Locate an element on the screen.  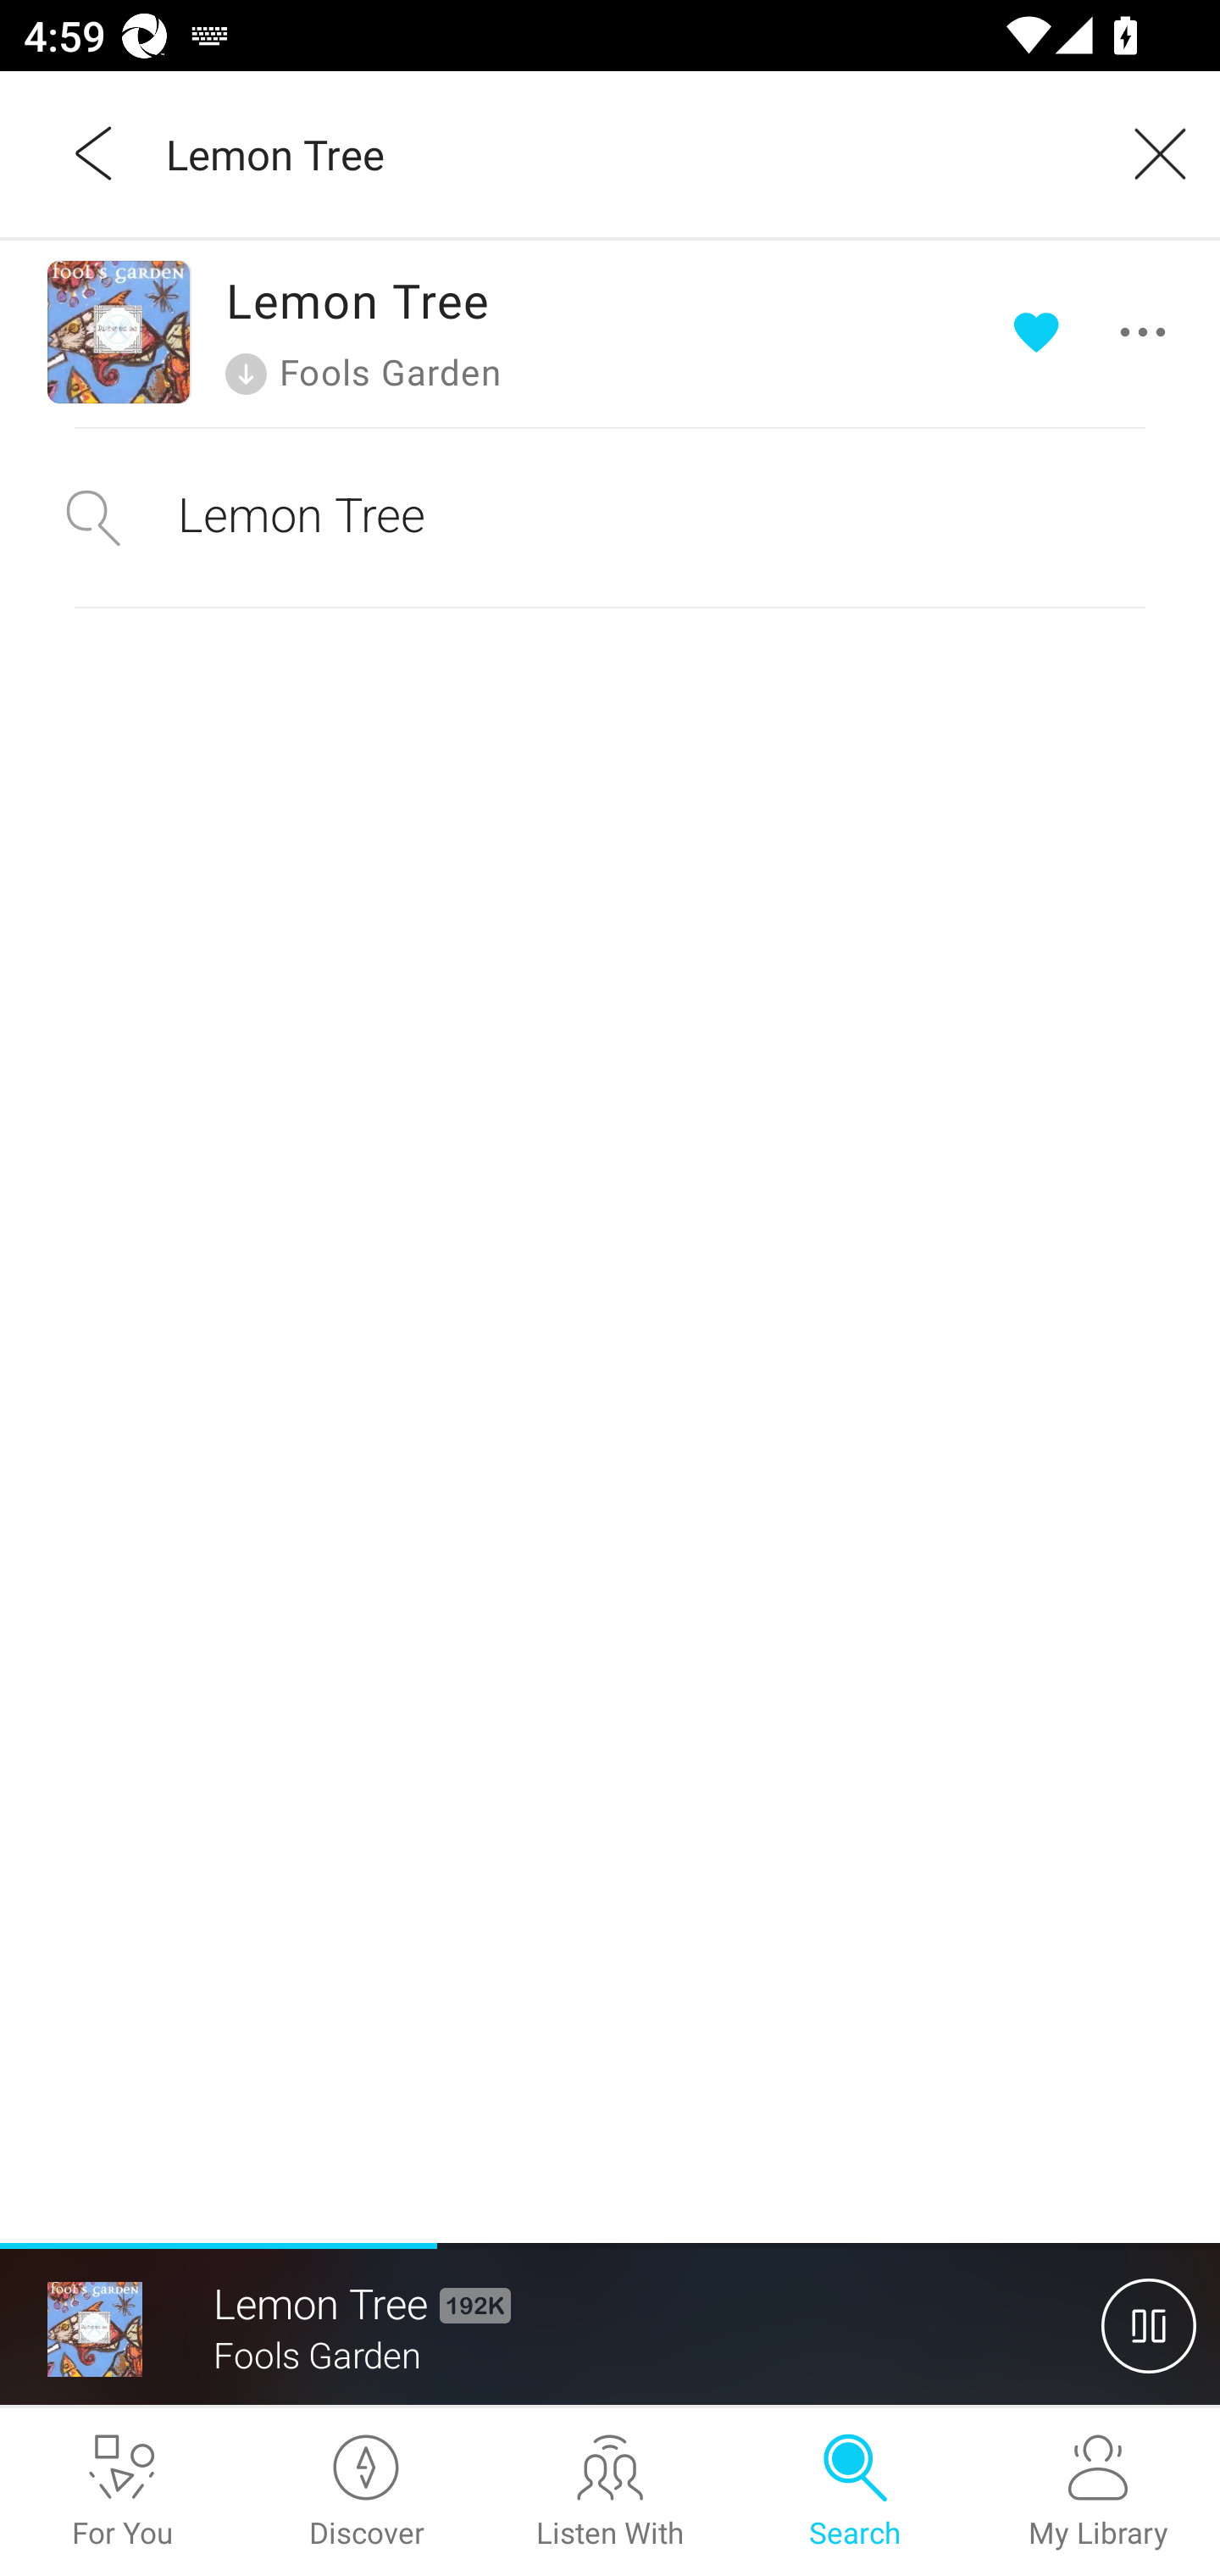
Listen With is located at coordinates (610, 2492).